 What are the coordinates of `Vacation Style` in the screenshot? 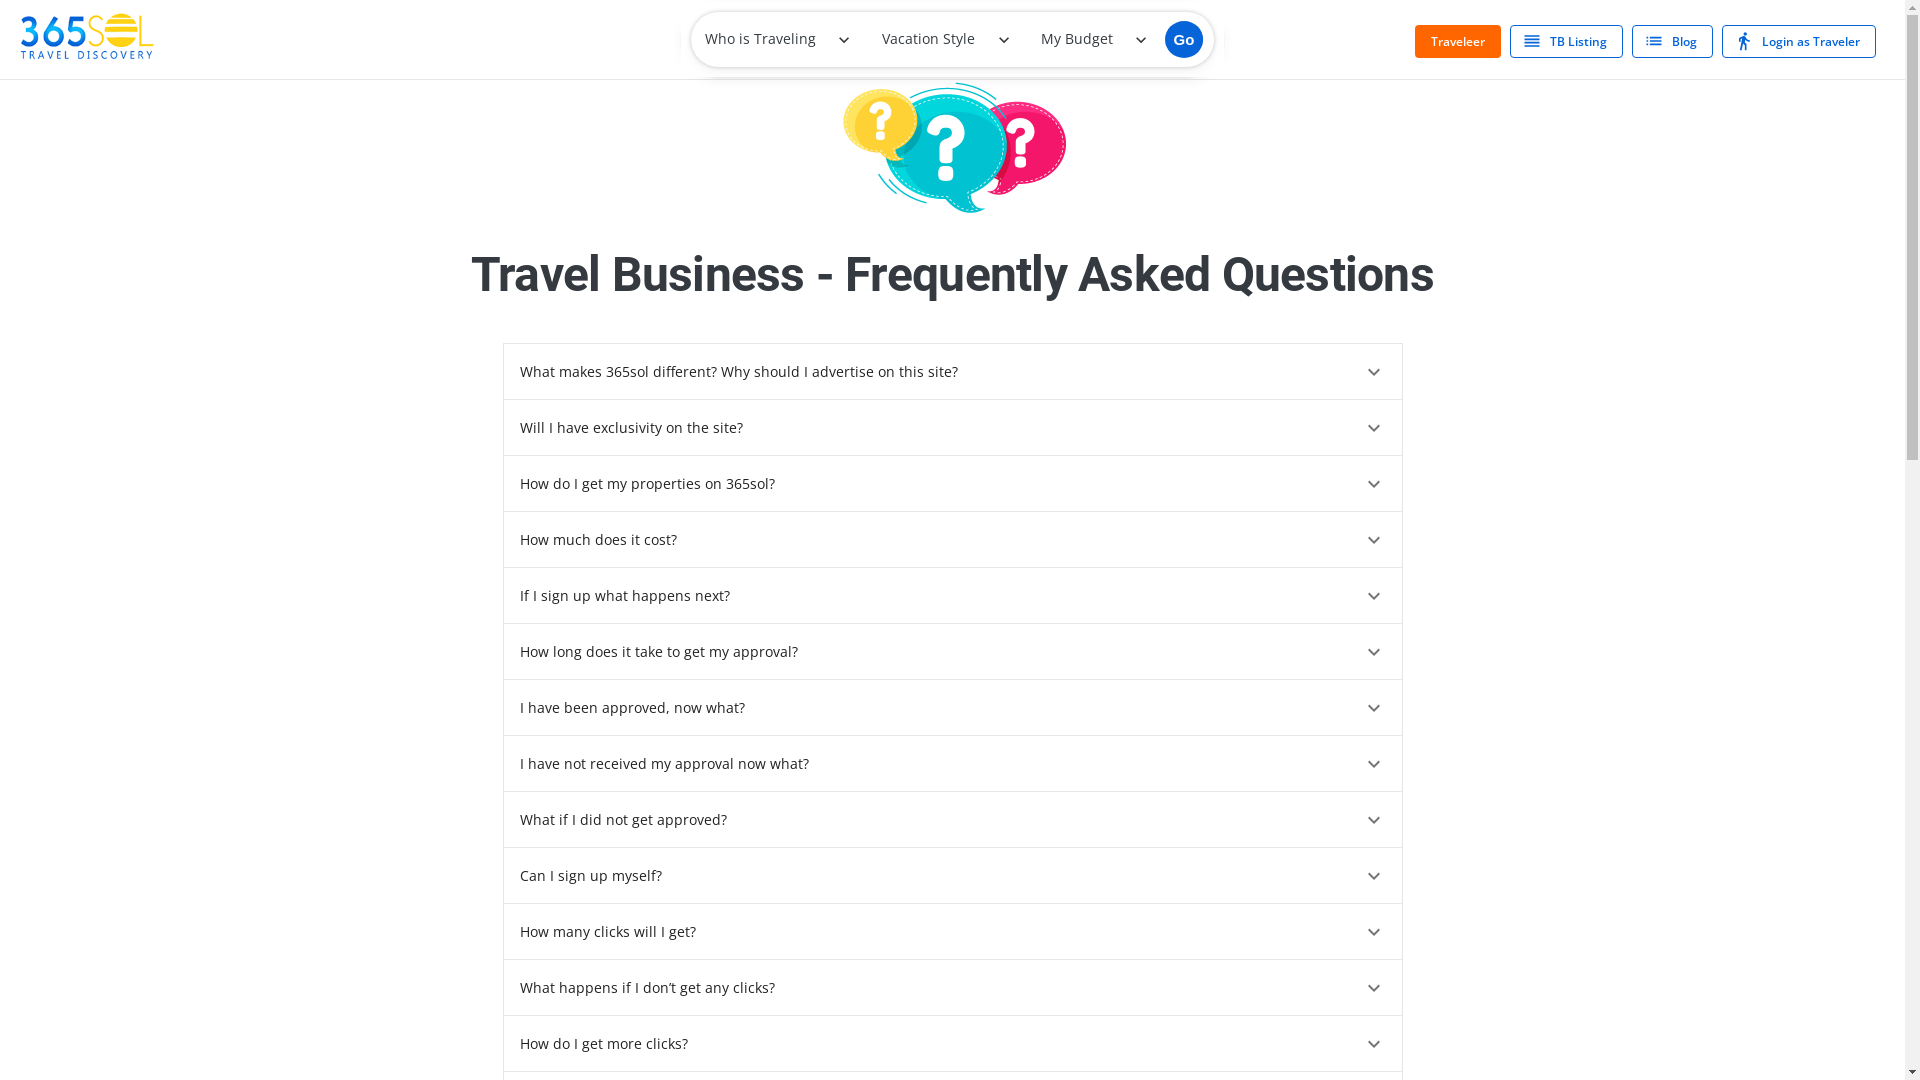 It's located at (938, 40).